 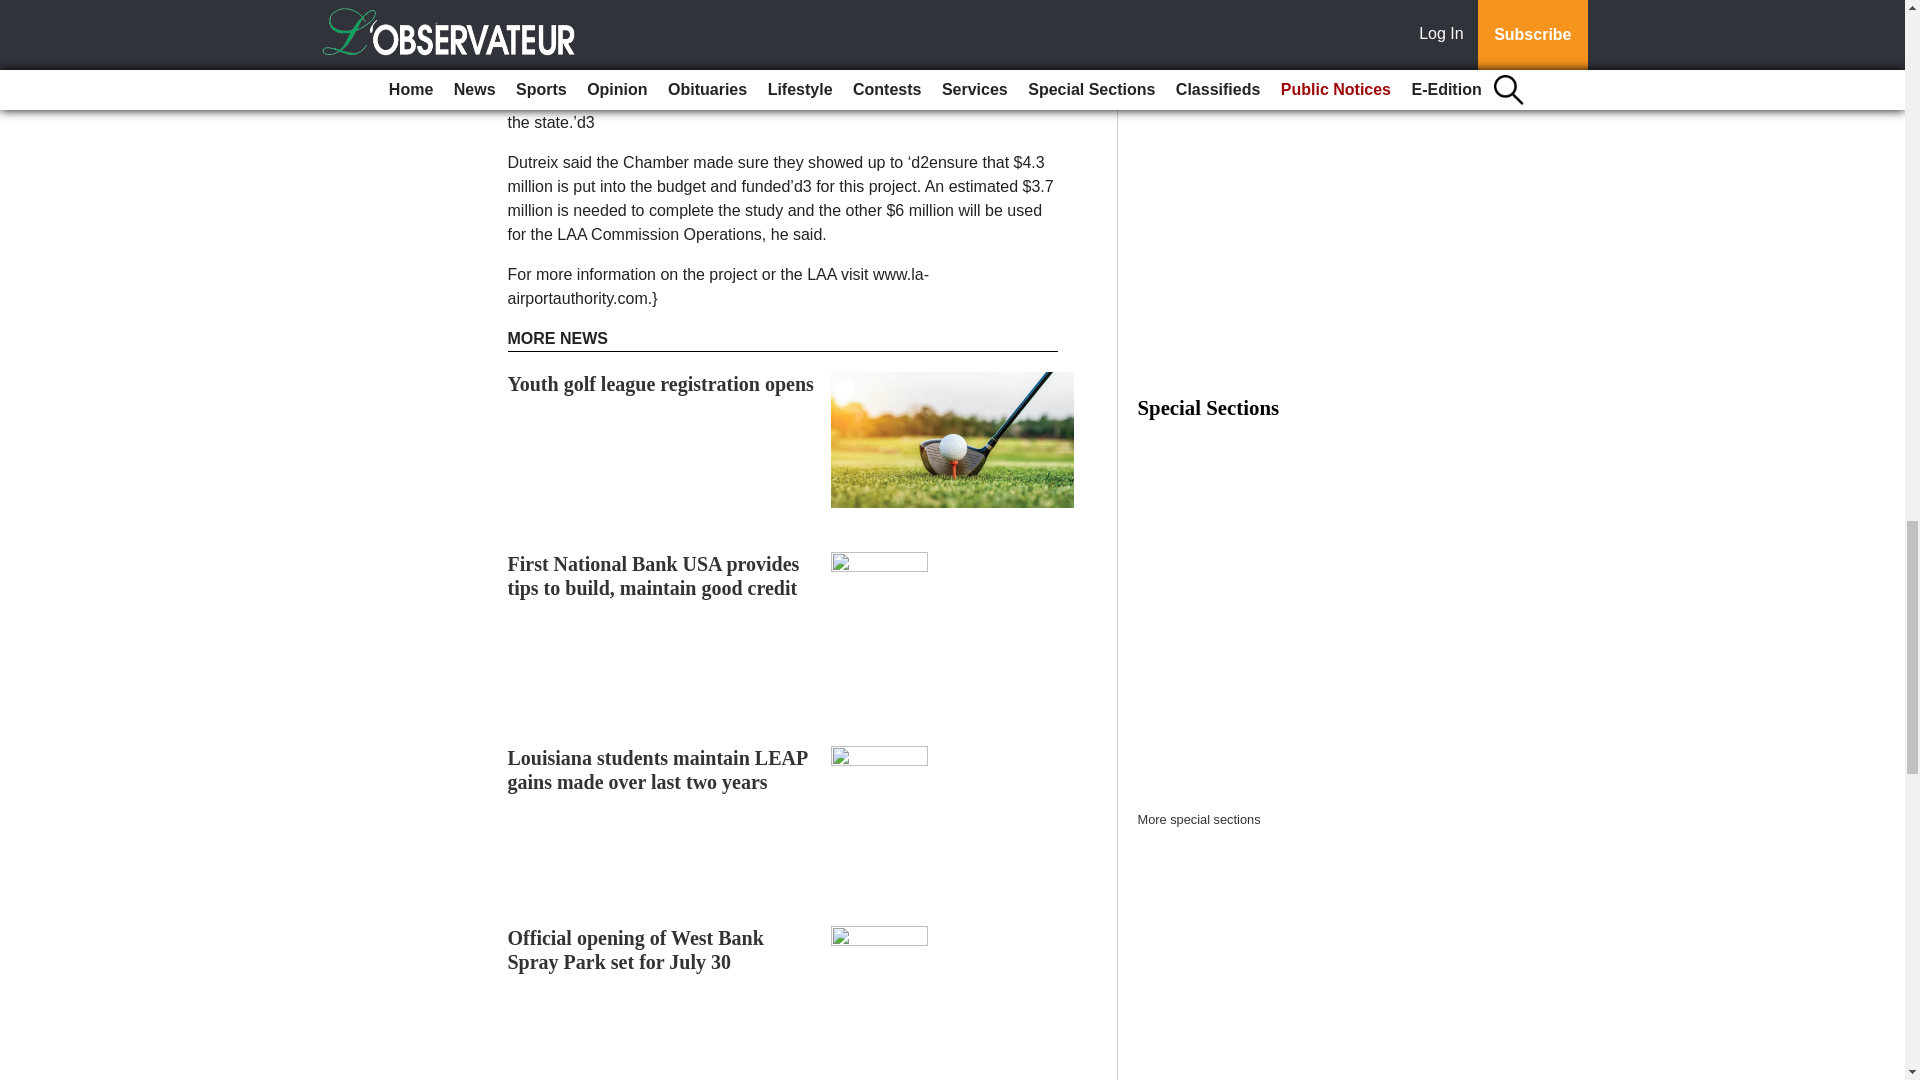 What do you see at coordinates (661, 384) in the screenshot?
I see `Youth golf league registration opens` at bounding box center [661, 384].